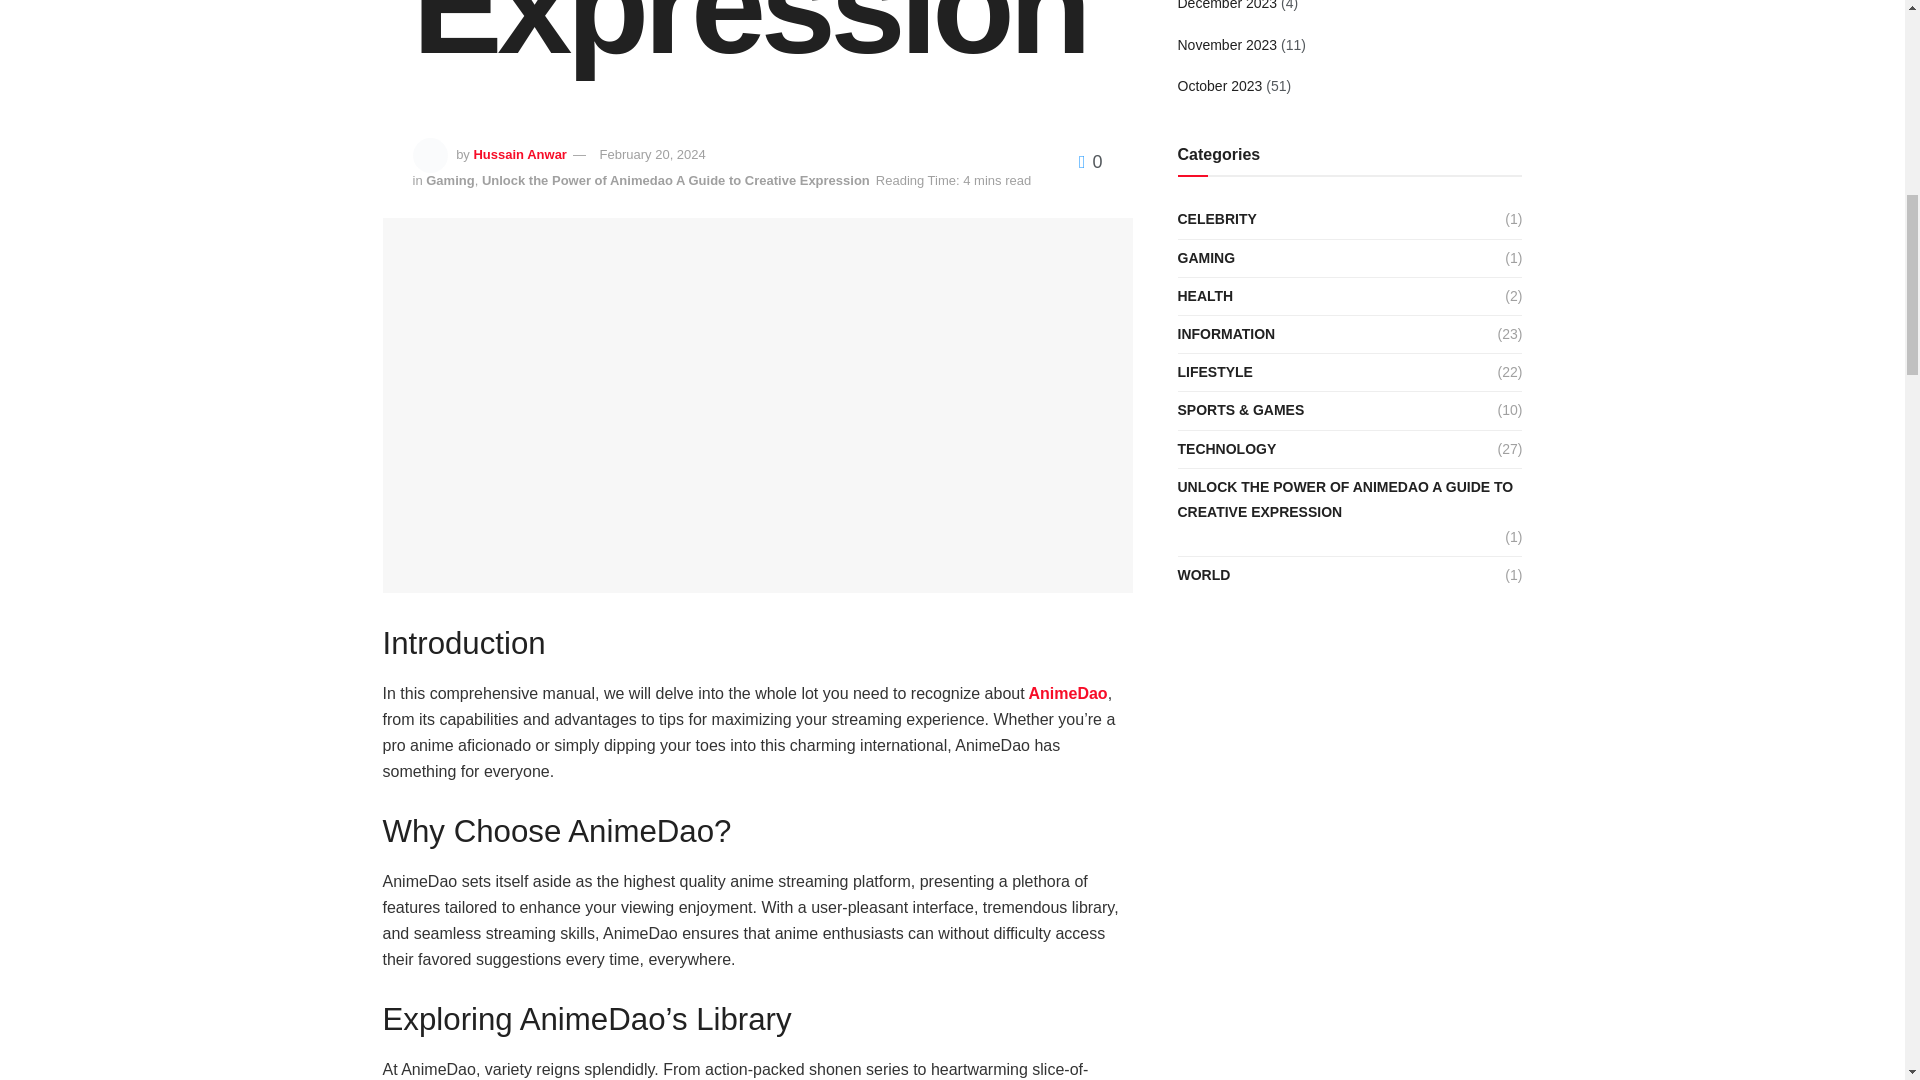 The height and width of the screenshot is (1080, 1920). Describe the element at coordinates (1066, 693) in the screenshot. I see `AnimeDao` at that location.